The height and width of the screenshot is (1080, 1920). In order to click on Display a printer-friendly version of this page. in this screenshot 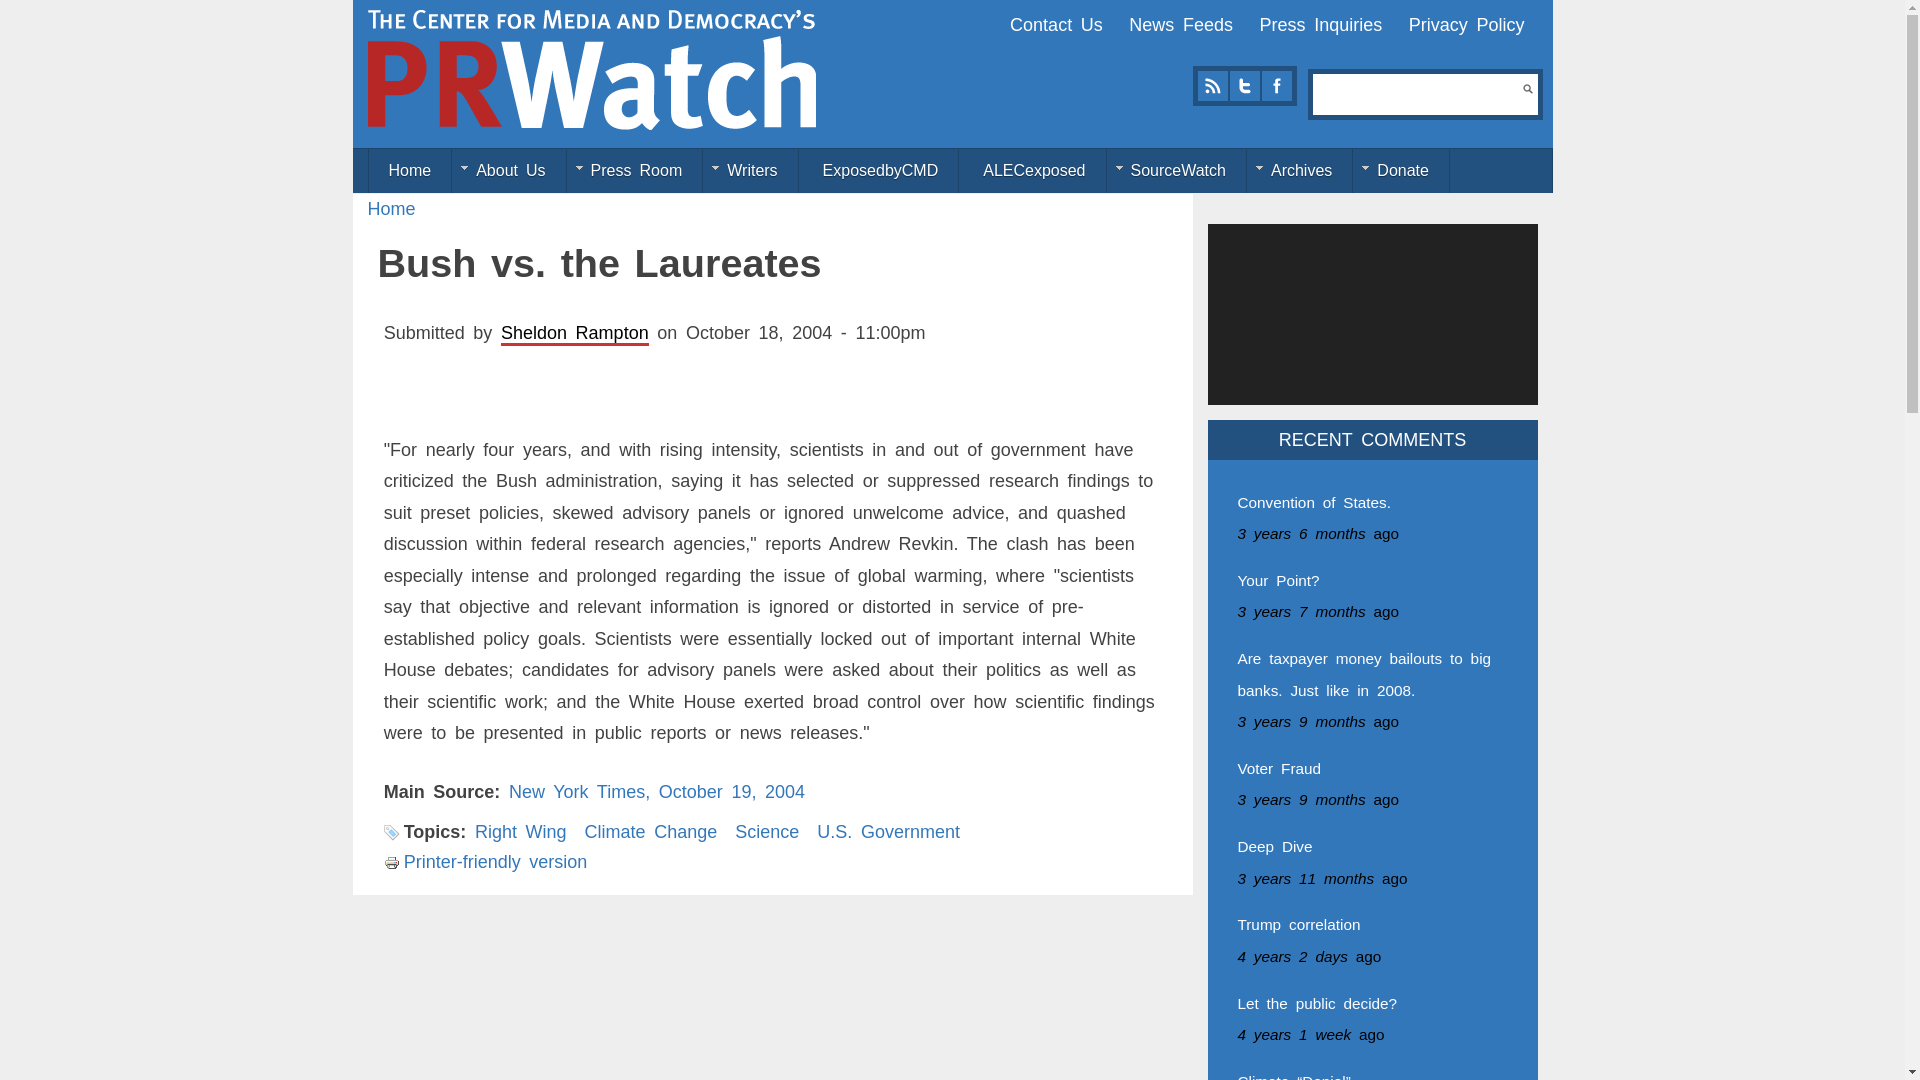, I will do `click(486, 862)`.